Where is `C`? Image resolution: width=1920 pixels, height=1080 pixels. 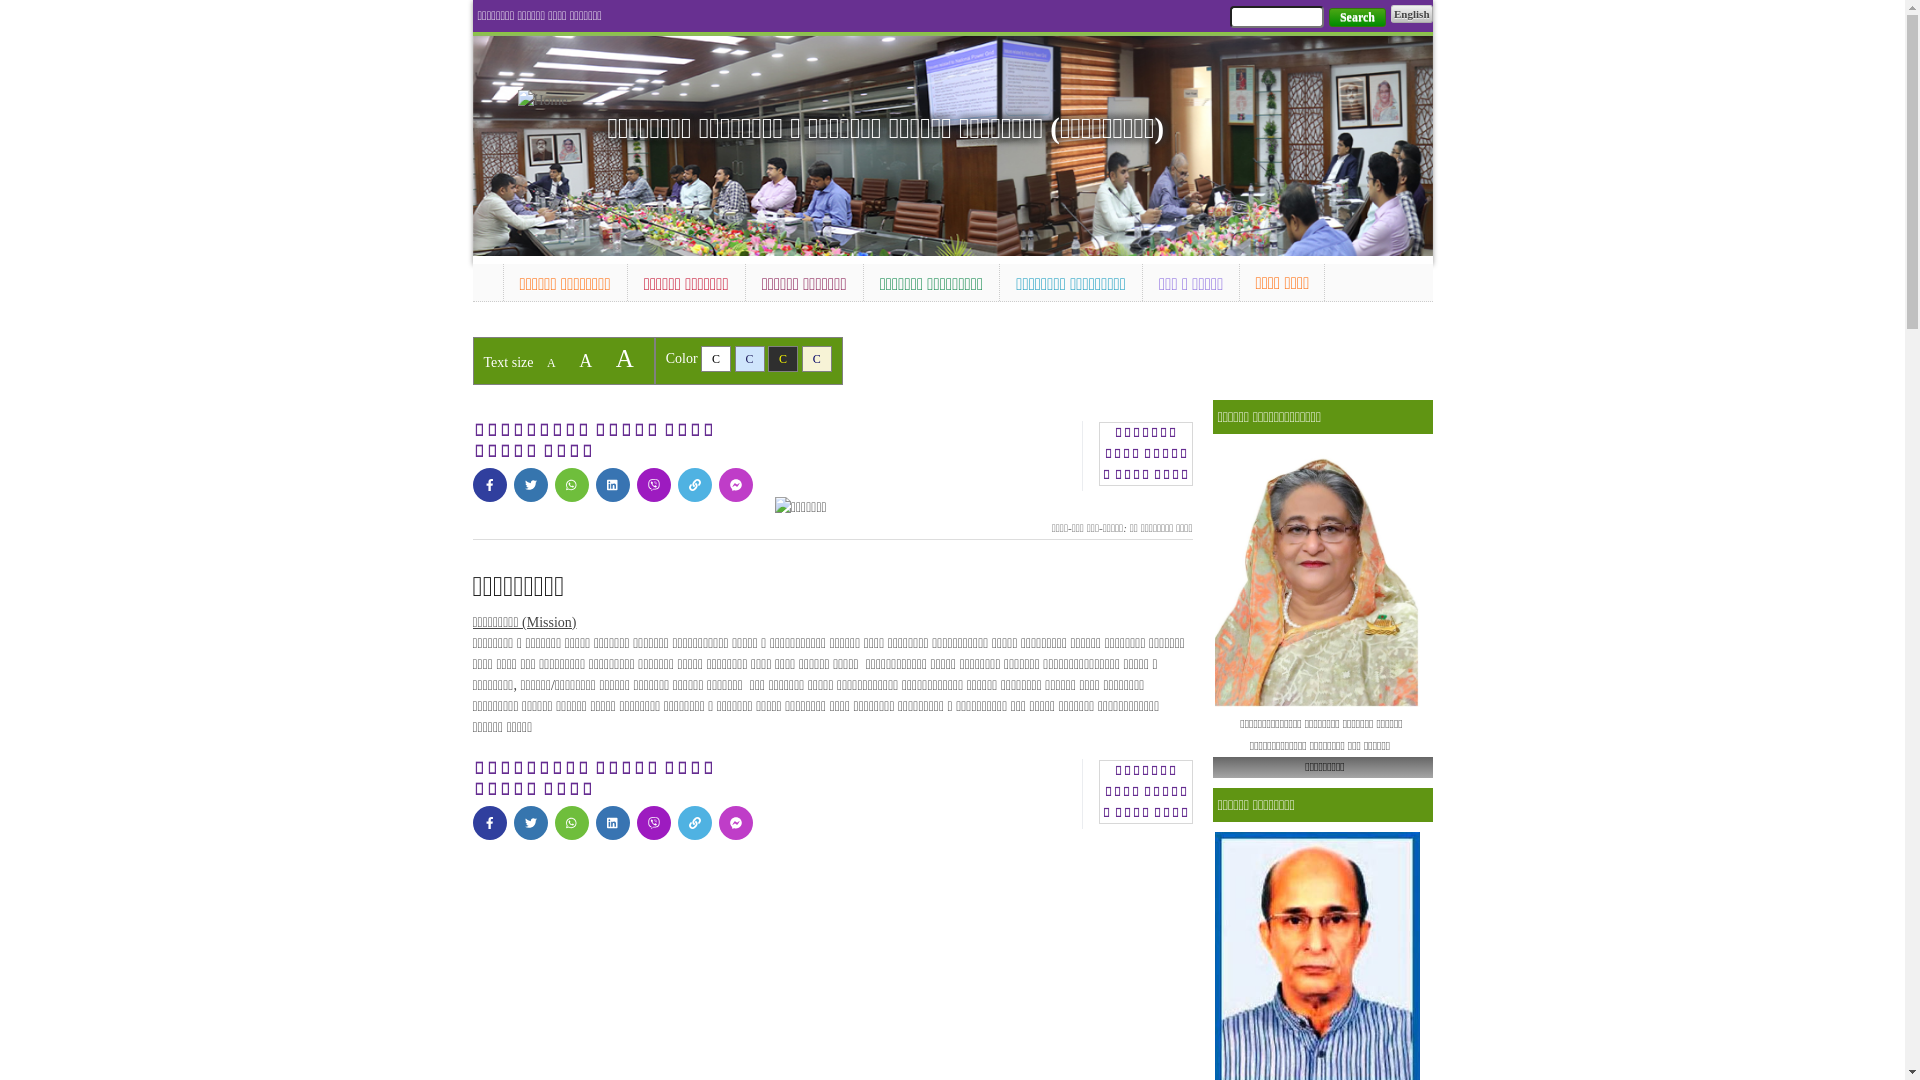 C is located at coordinates (750, 359).